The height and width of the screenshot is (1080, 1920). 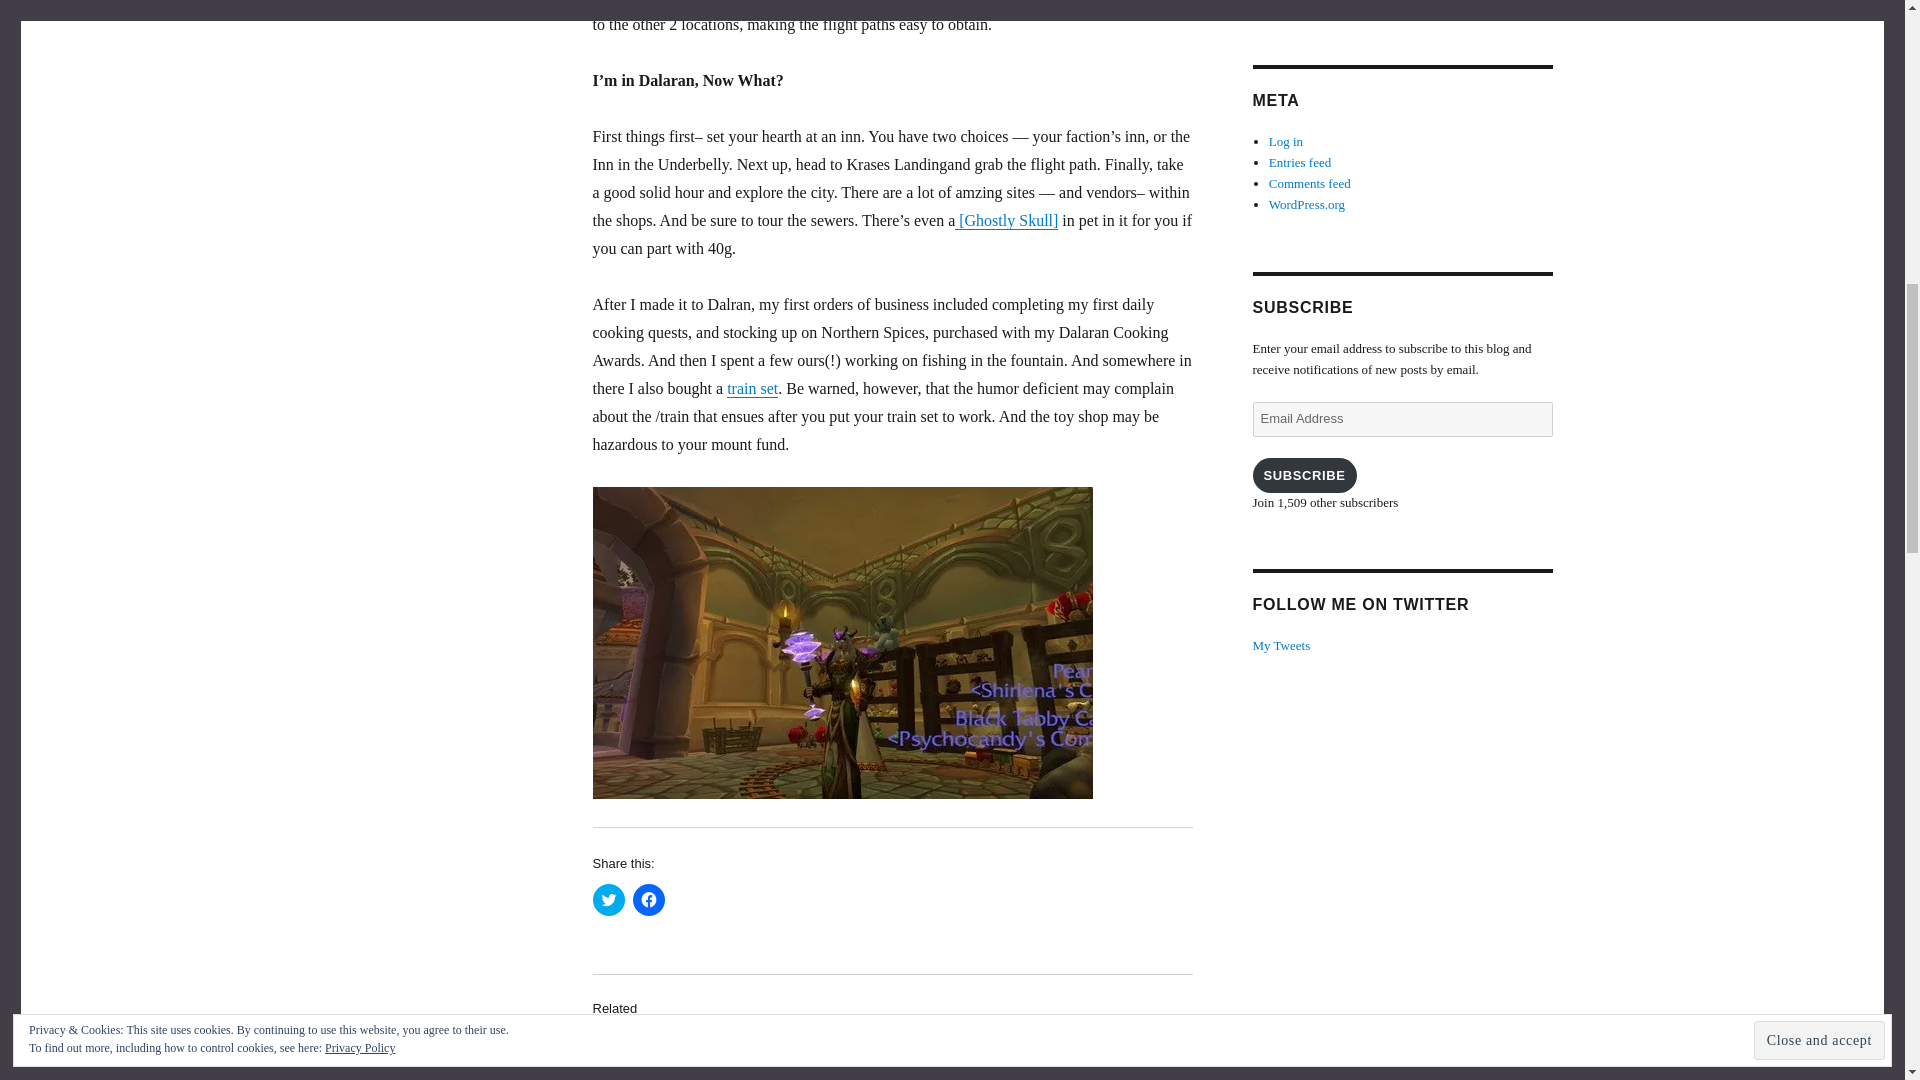 I want to click on WordPress.org, so click(x=1307, y=204).